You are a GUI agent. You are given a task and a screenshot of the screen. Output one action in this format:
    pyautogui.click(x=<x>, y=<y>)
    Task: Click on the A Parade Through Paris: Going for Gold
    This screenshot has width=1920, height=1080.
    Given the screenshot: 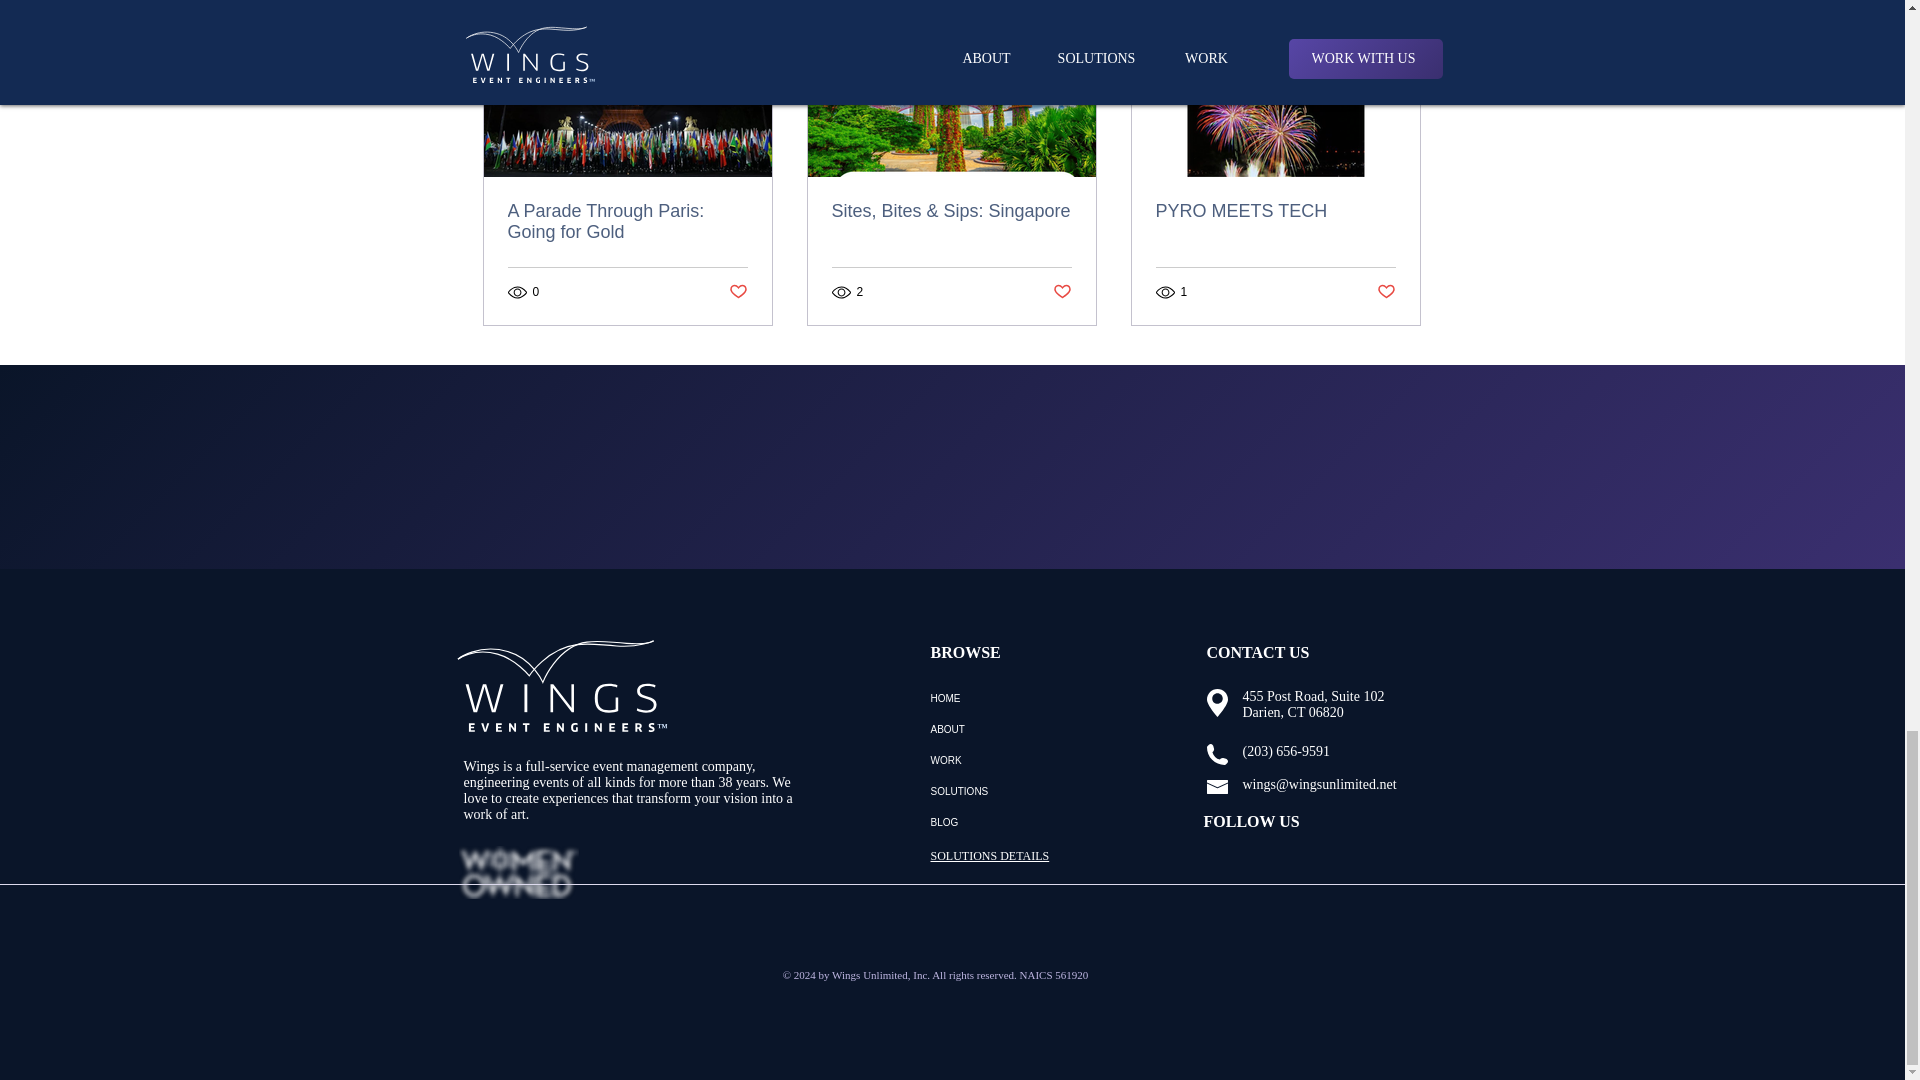 What is the action you would take?
    pyautogui.click(x=628, y=222)
    